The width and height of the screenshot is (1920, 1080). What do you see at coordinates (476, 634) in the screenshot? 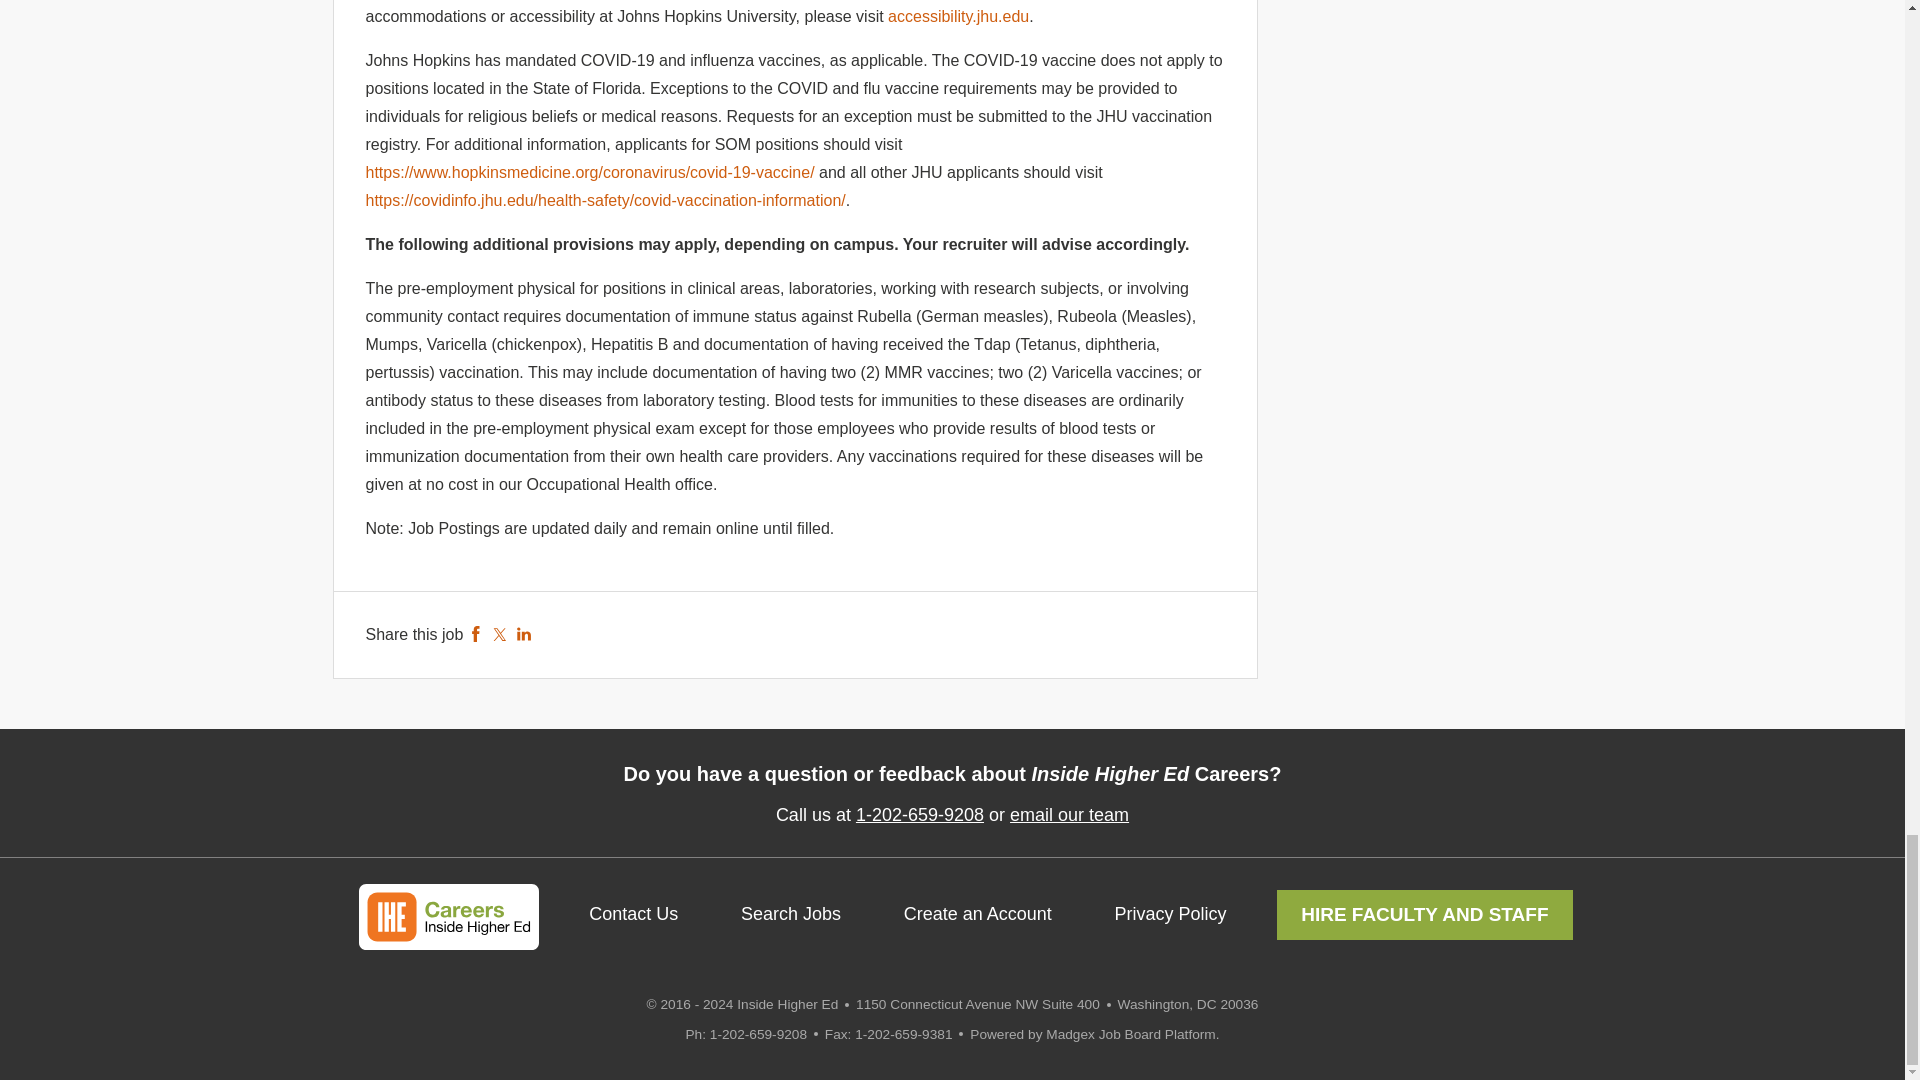
I see `Facebook` at bounding box center [476, 634].